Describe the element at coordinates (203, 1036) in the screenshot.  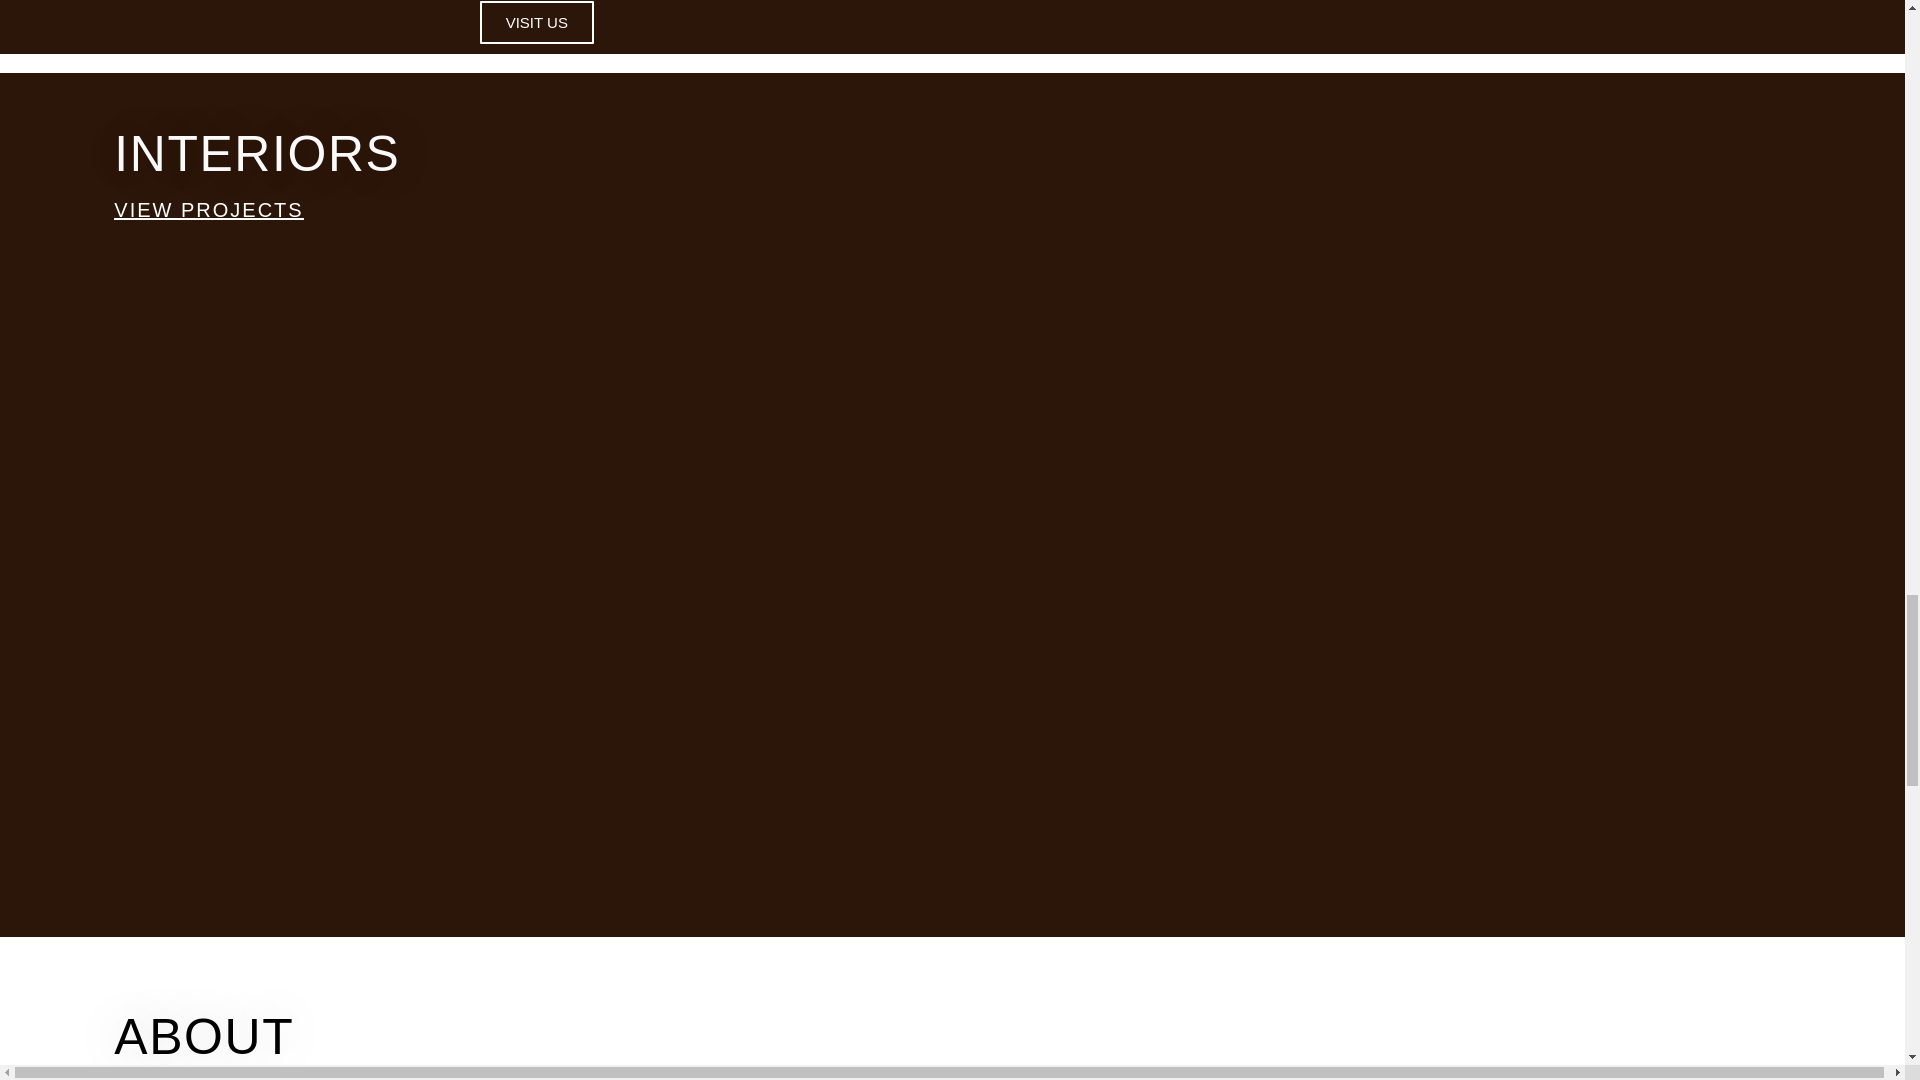
I see `ABOUT` at that location.